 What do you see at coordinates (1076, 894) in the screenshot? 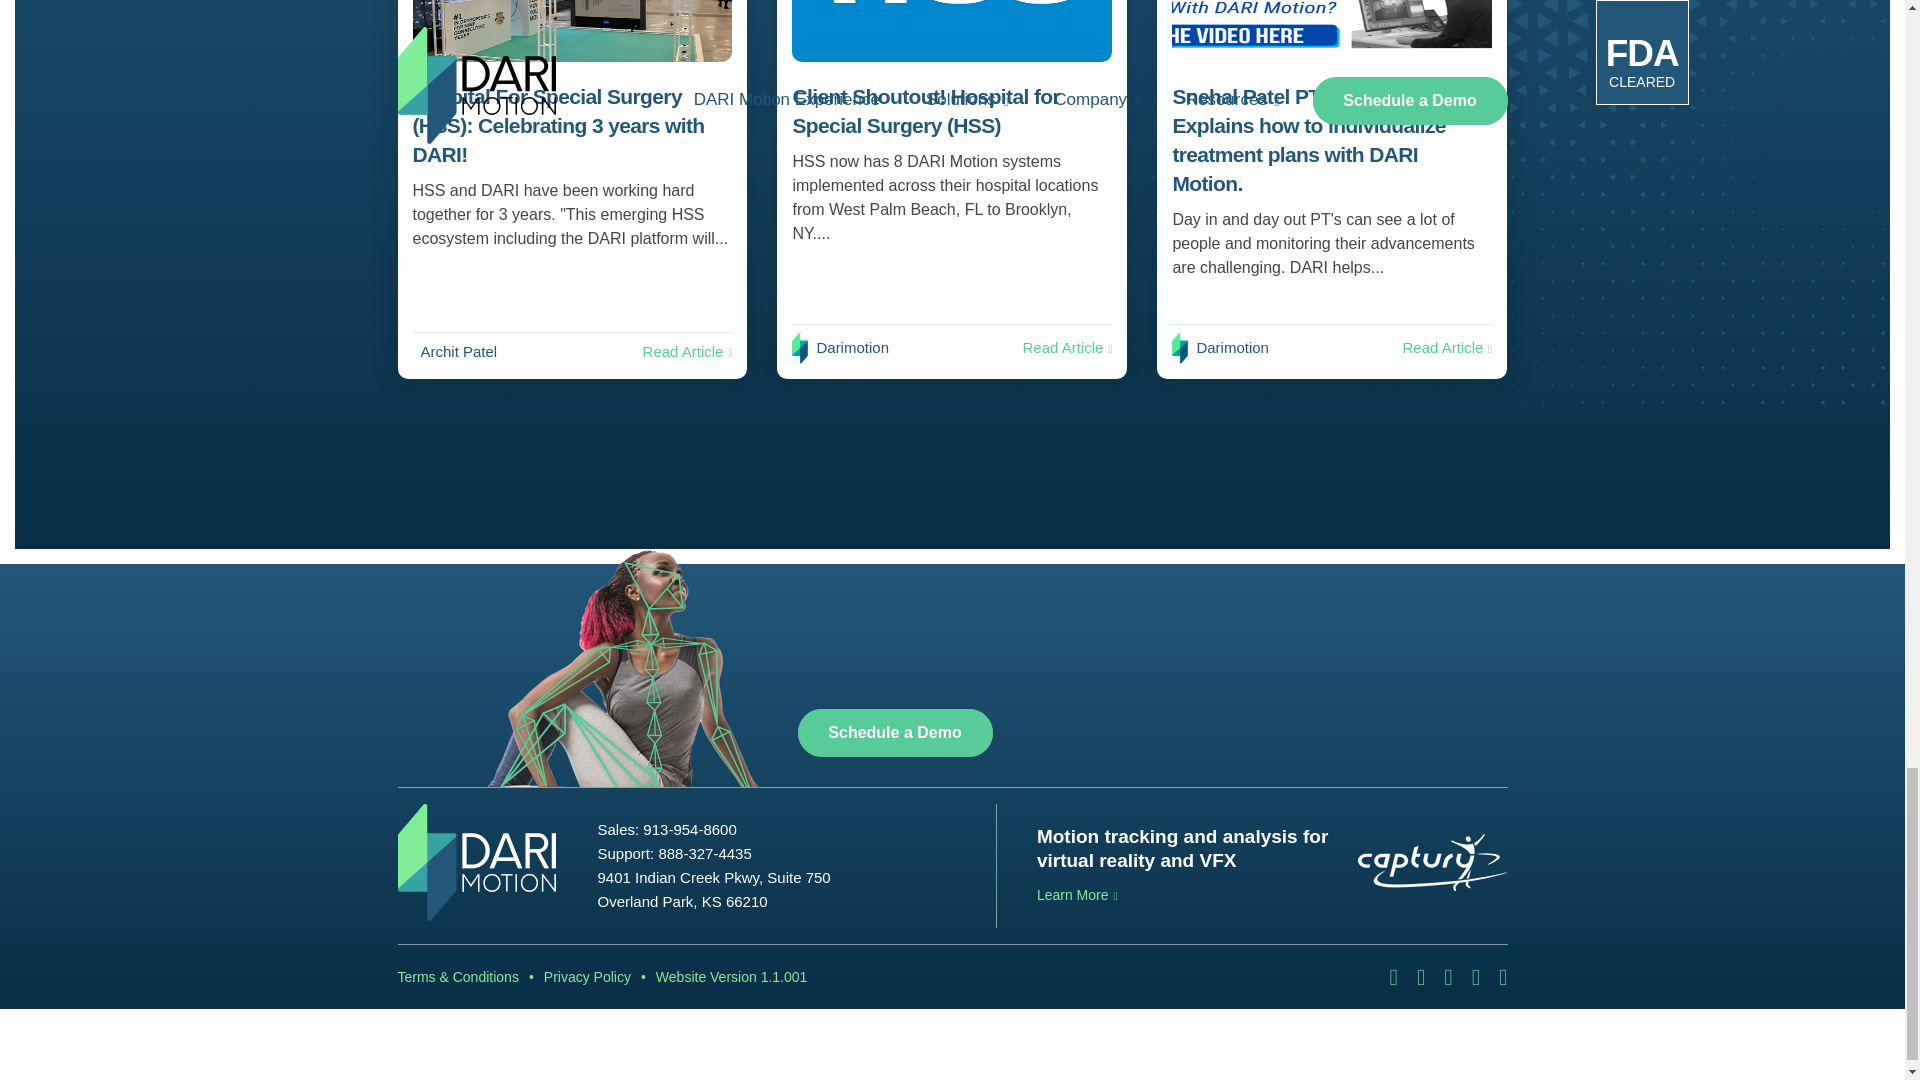
I see `Learn More` at bounding box center [1076, 894].